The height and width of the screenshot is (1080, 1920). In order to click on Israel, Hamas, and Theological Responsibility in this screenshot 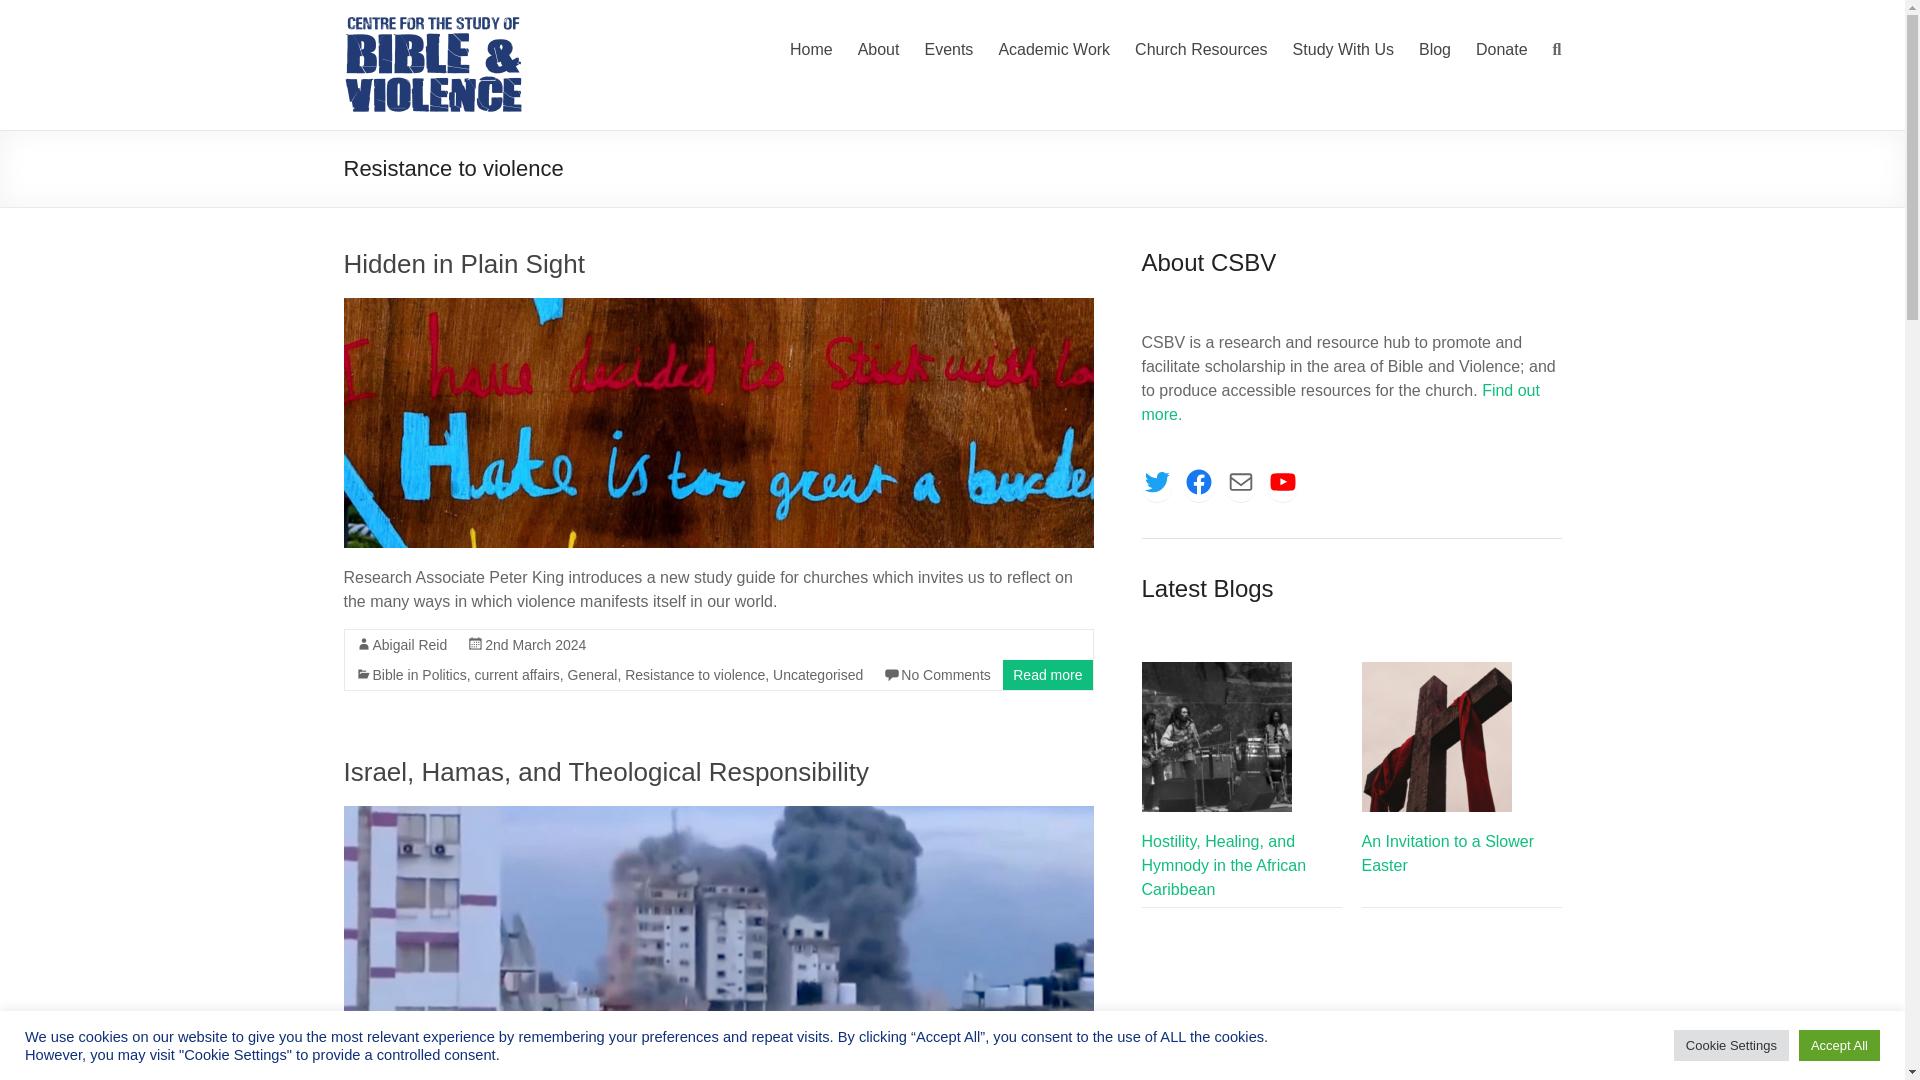, I will do `click(718, 815)`.